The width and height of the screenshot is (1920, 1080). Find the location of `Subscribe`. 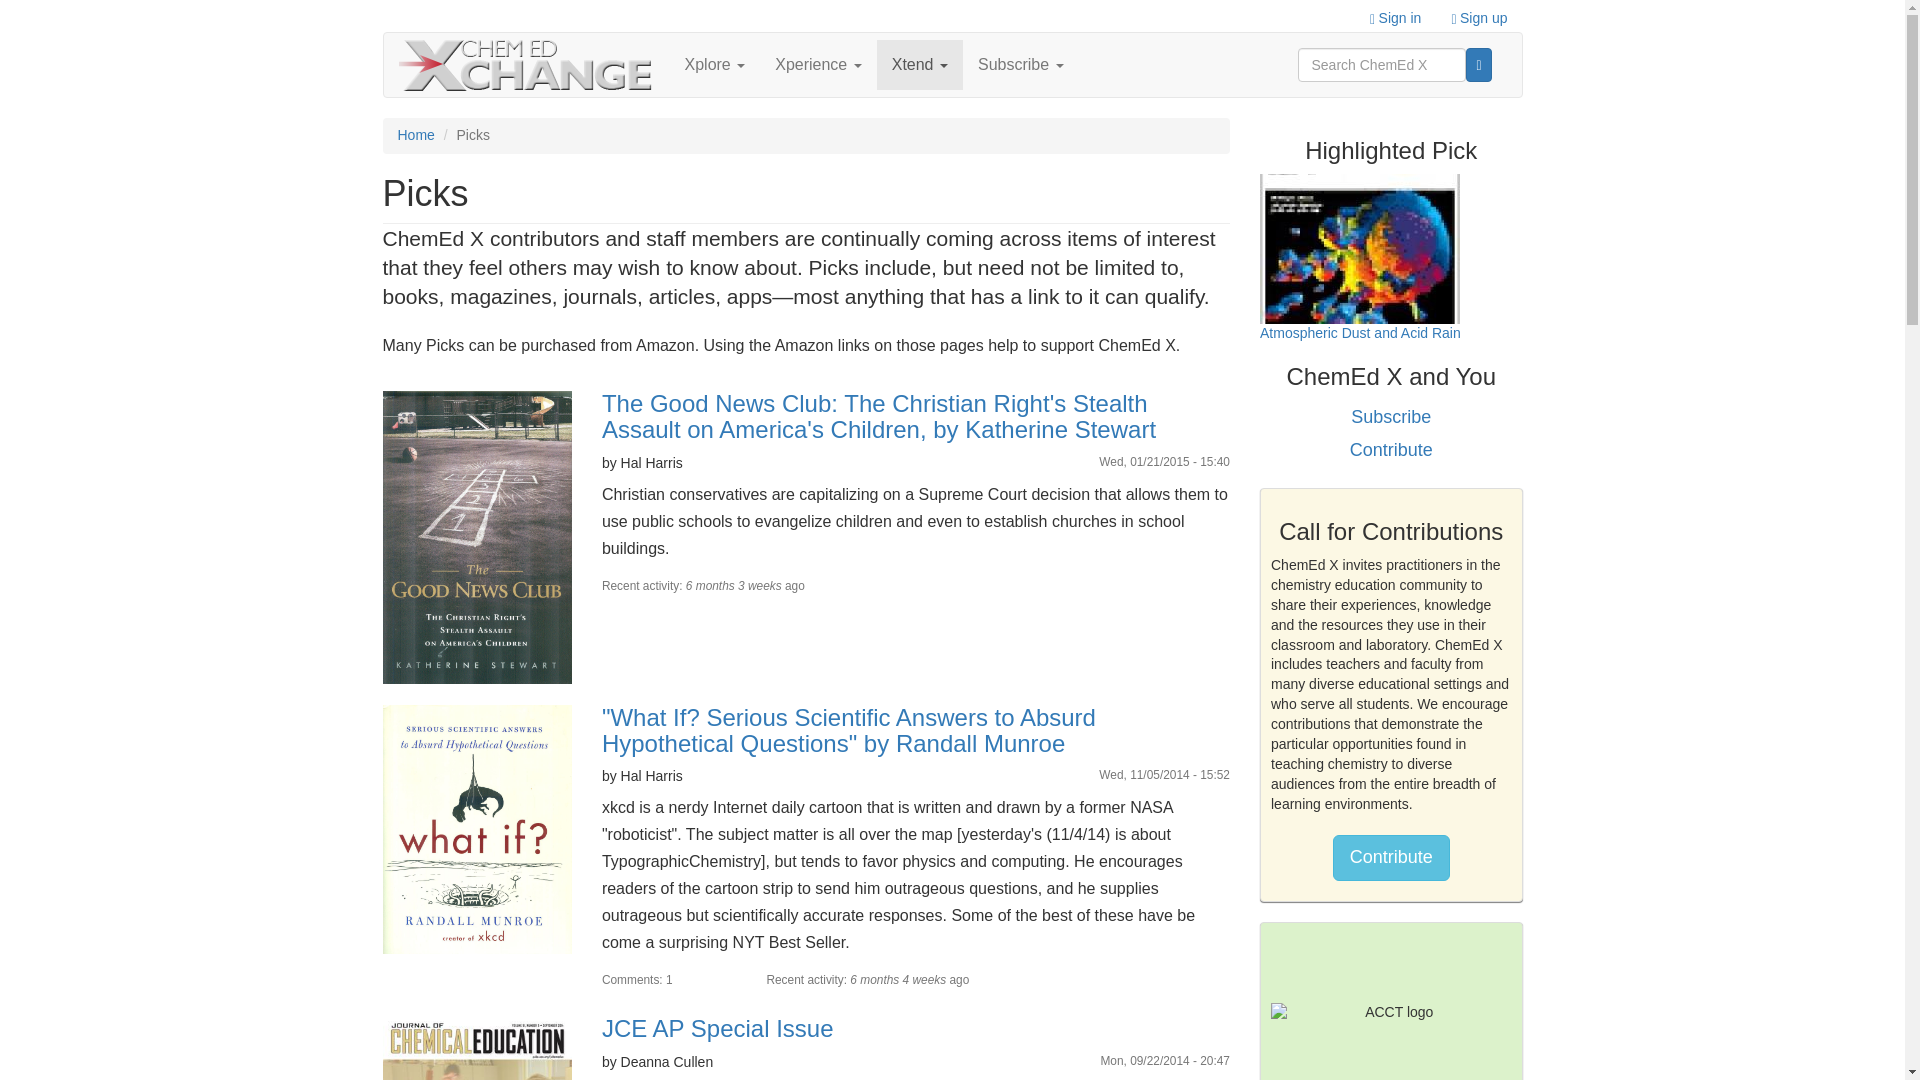

Subscribe is located at coordinates (1021, 64).